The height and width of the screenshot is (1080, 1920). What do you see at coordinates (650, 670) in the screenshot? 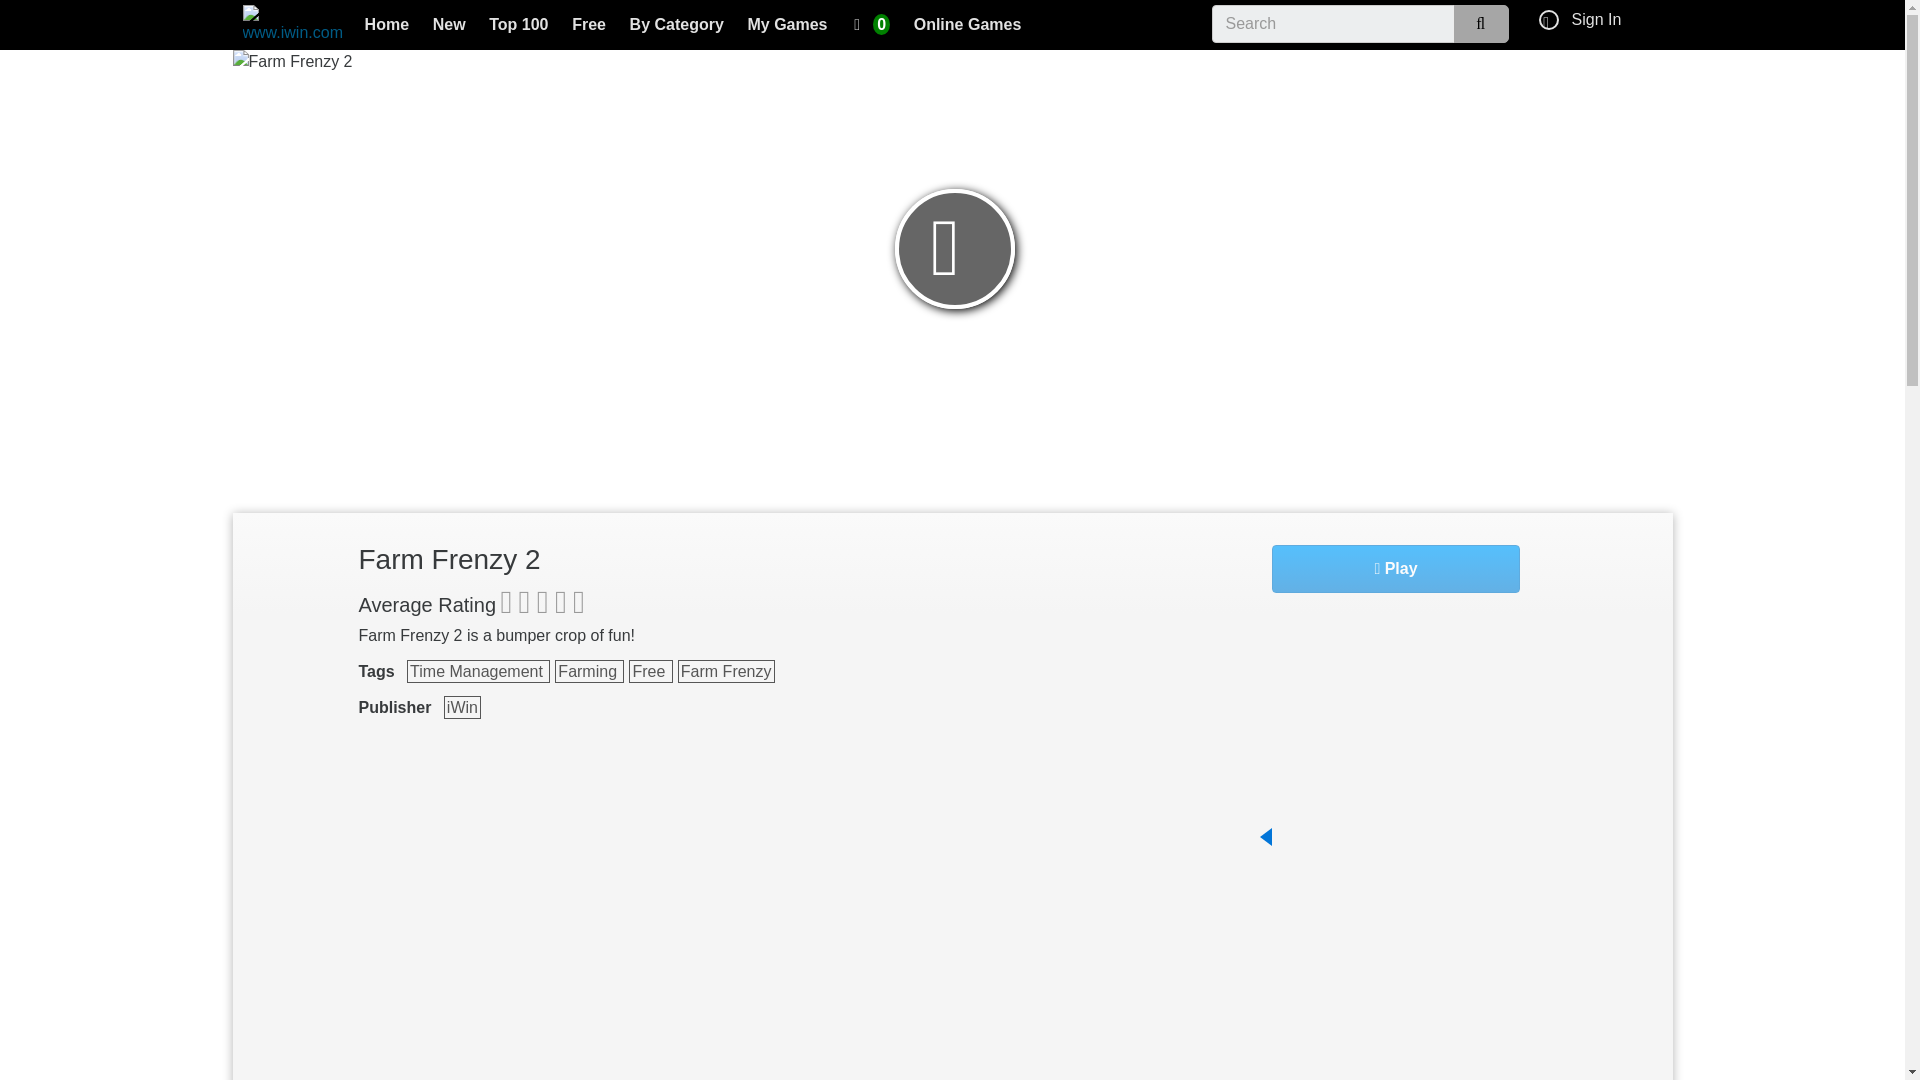
I see `See Free Games` at bounding box center [650, 670].